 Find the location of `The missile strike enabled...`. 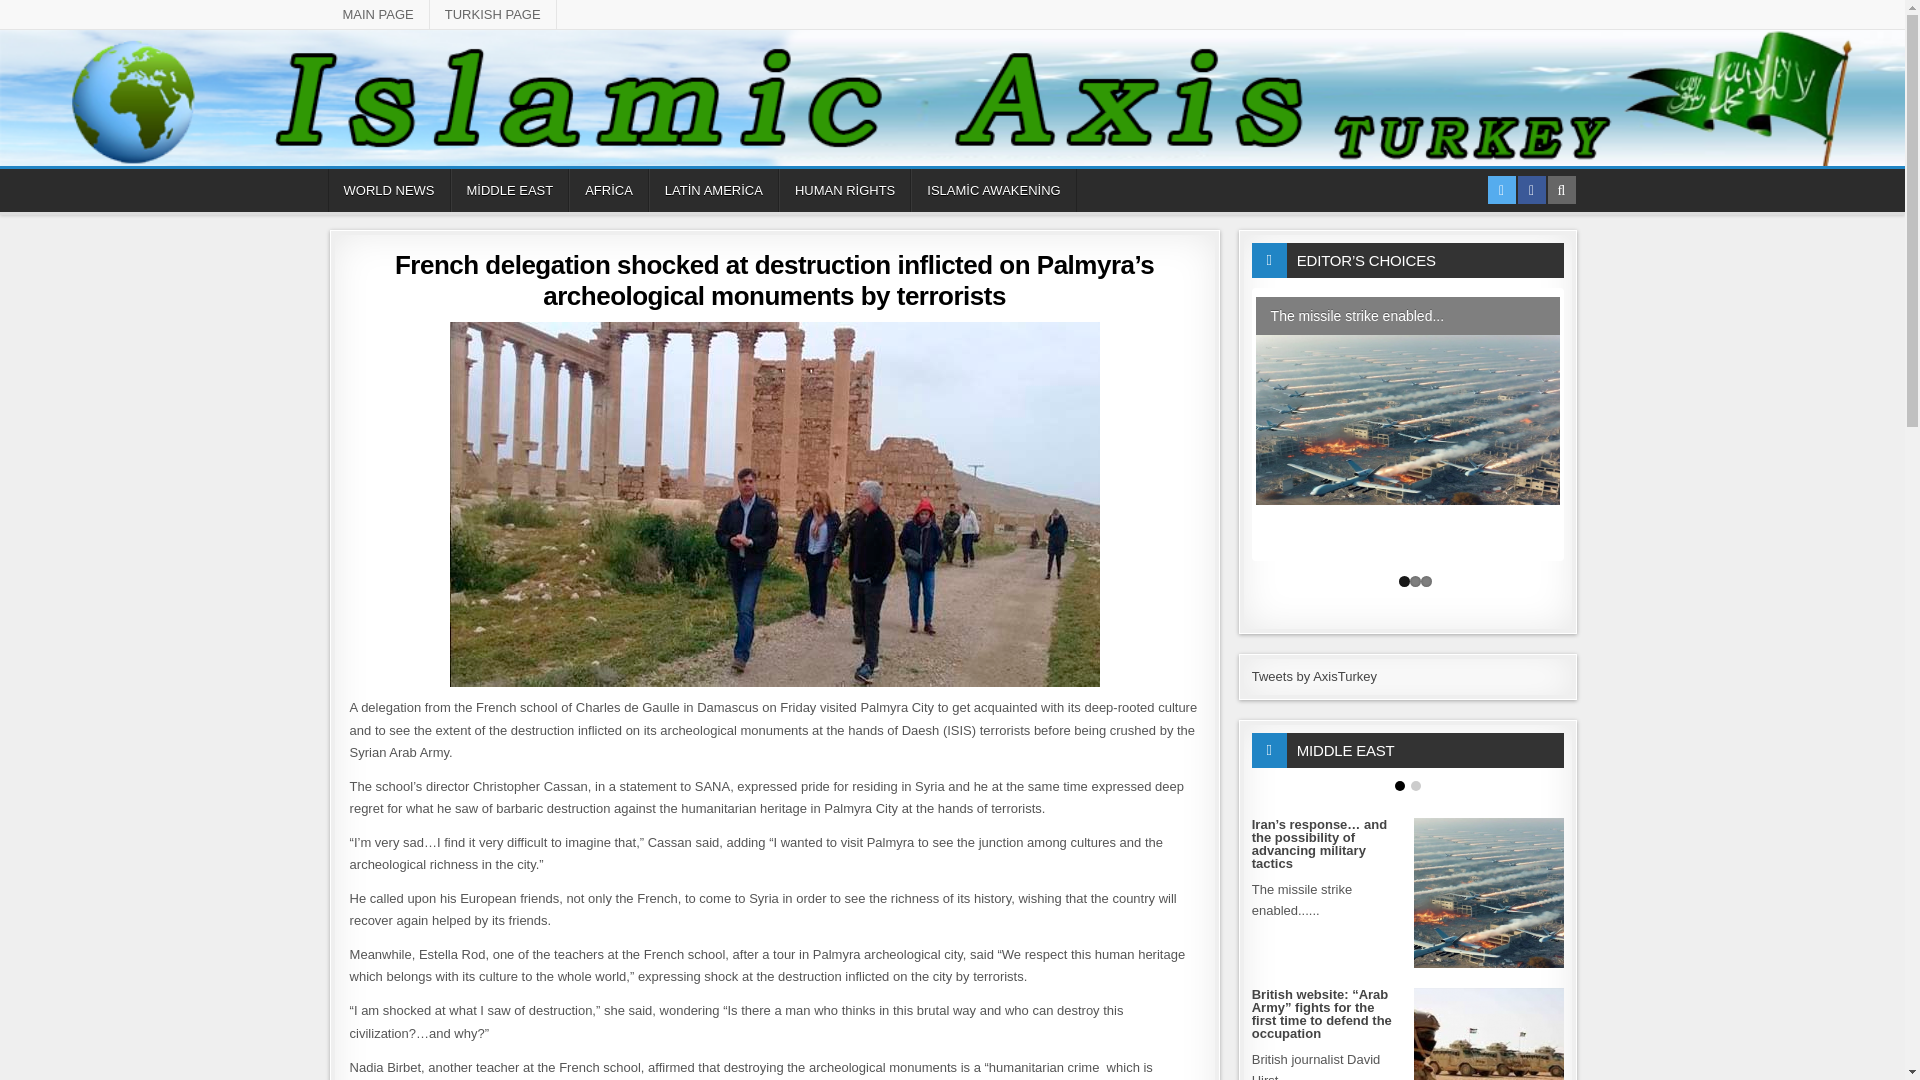

The missile strike enabled... is located at coordinates (1408, 401).